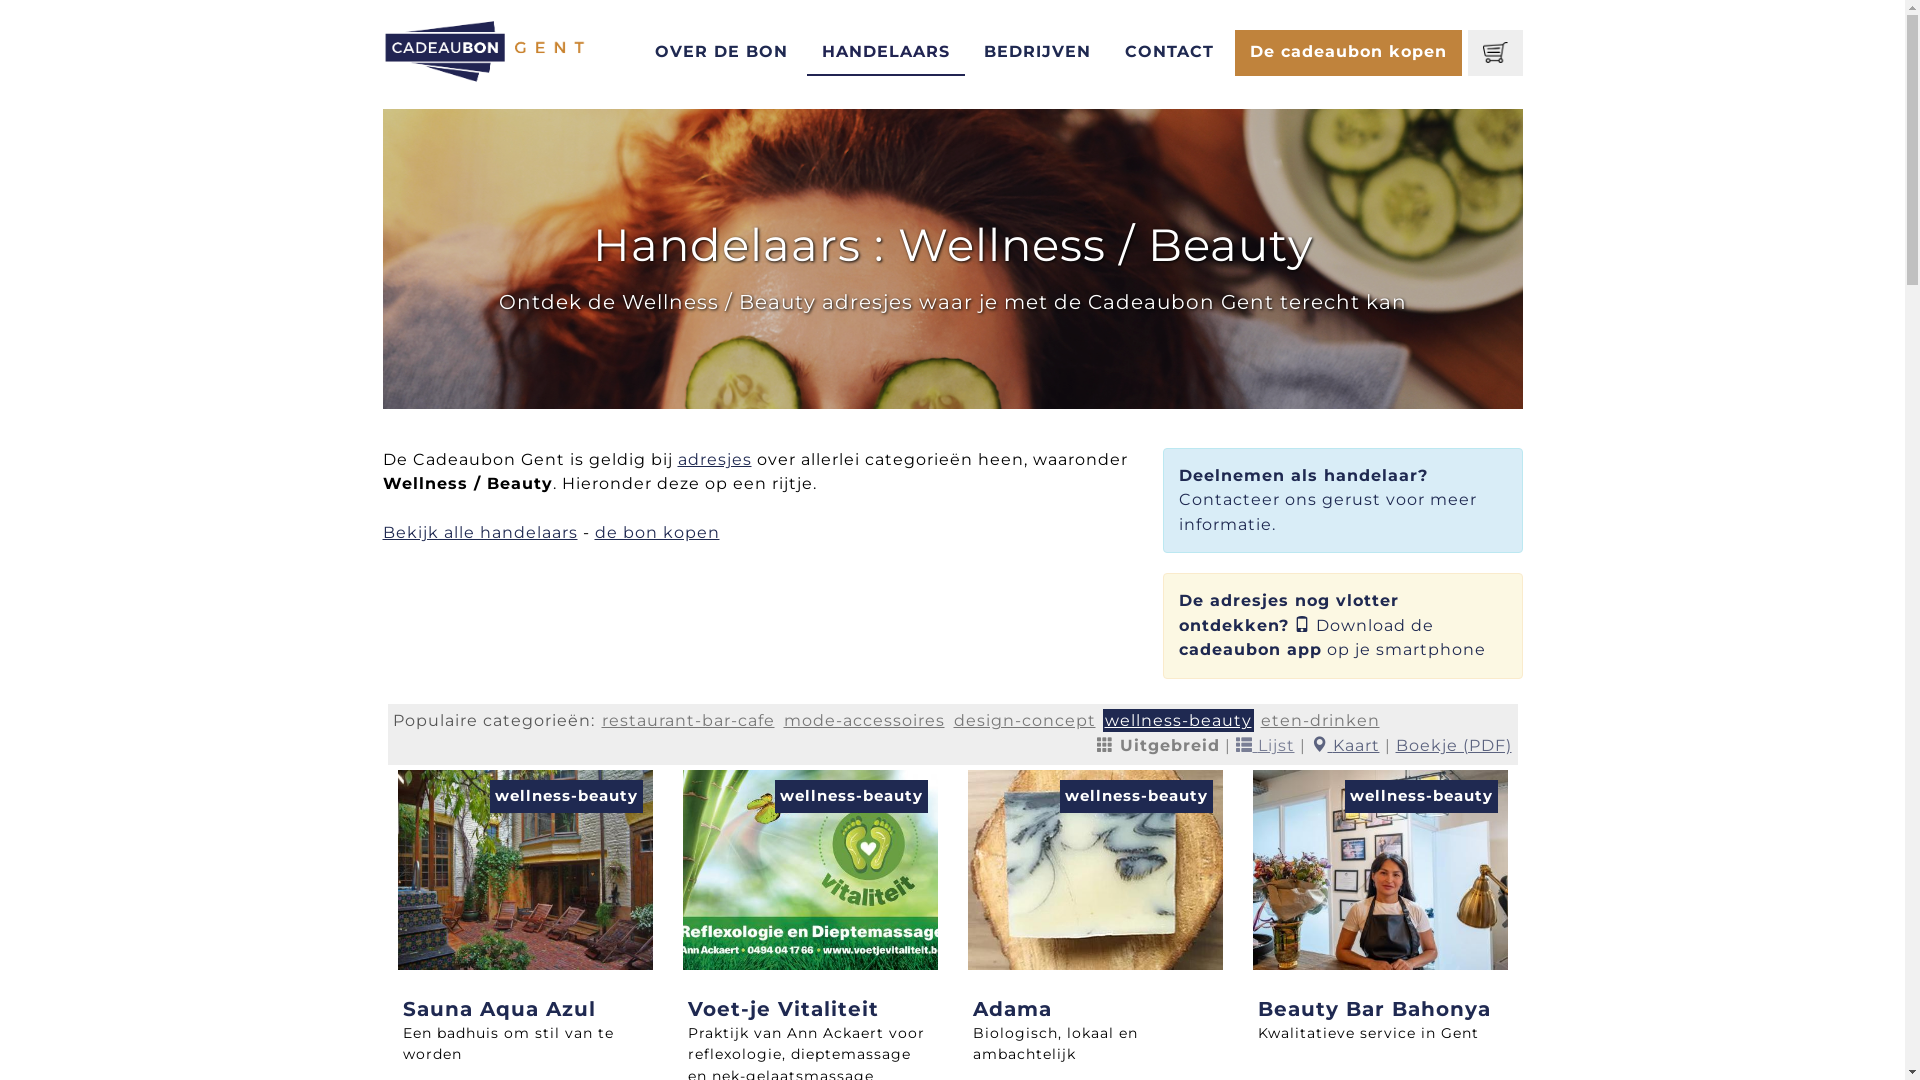  What do you see at coordinates (715, 460) in the screenshot?
I see `adresjes` at bounding box center [715, 460].